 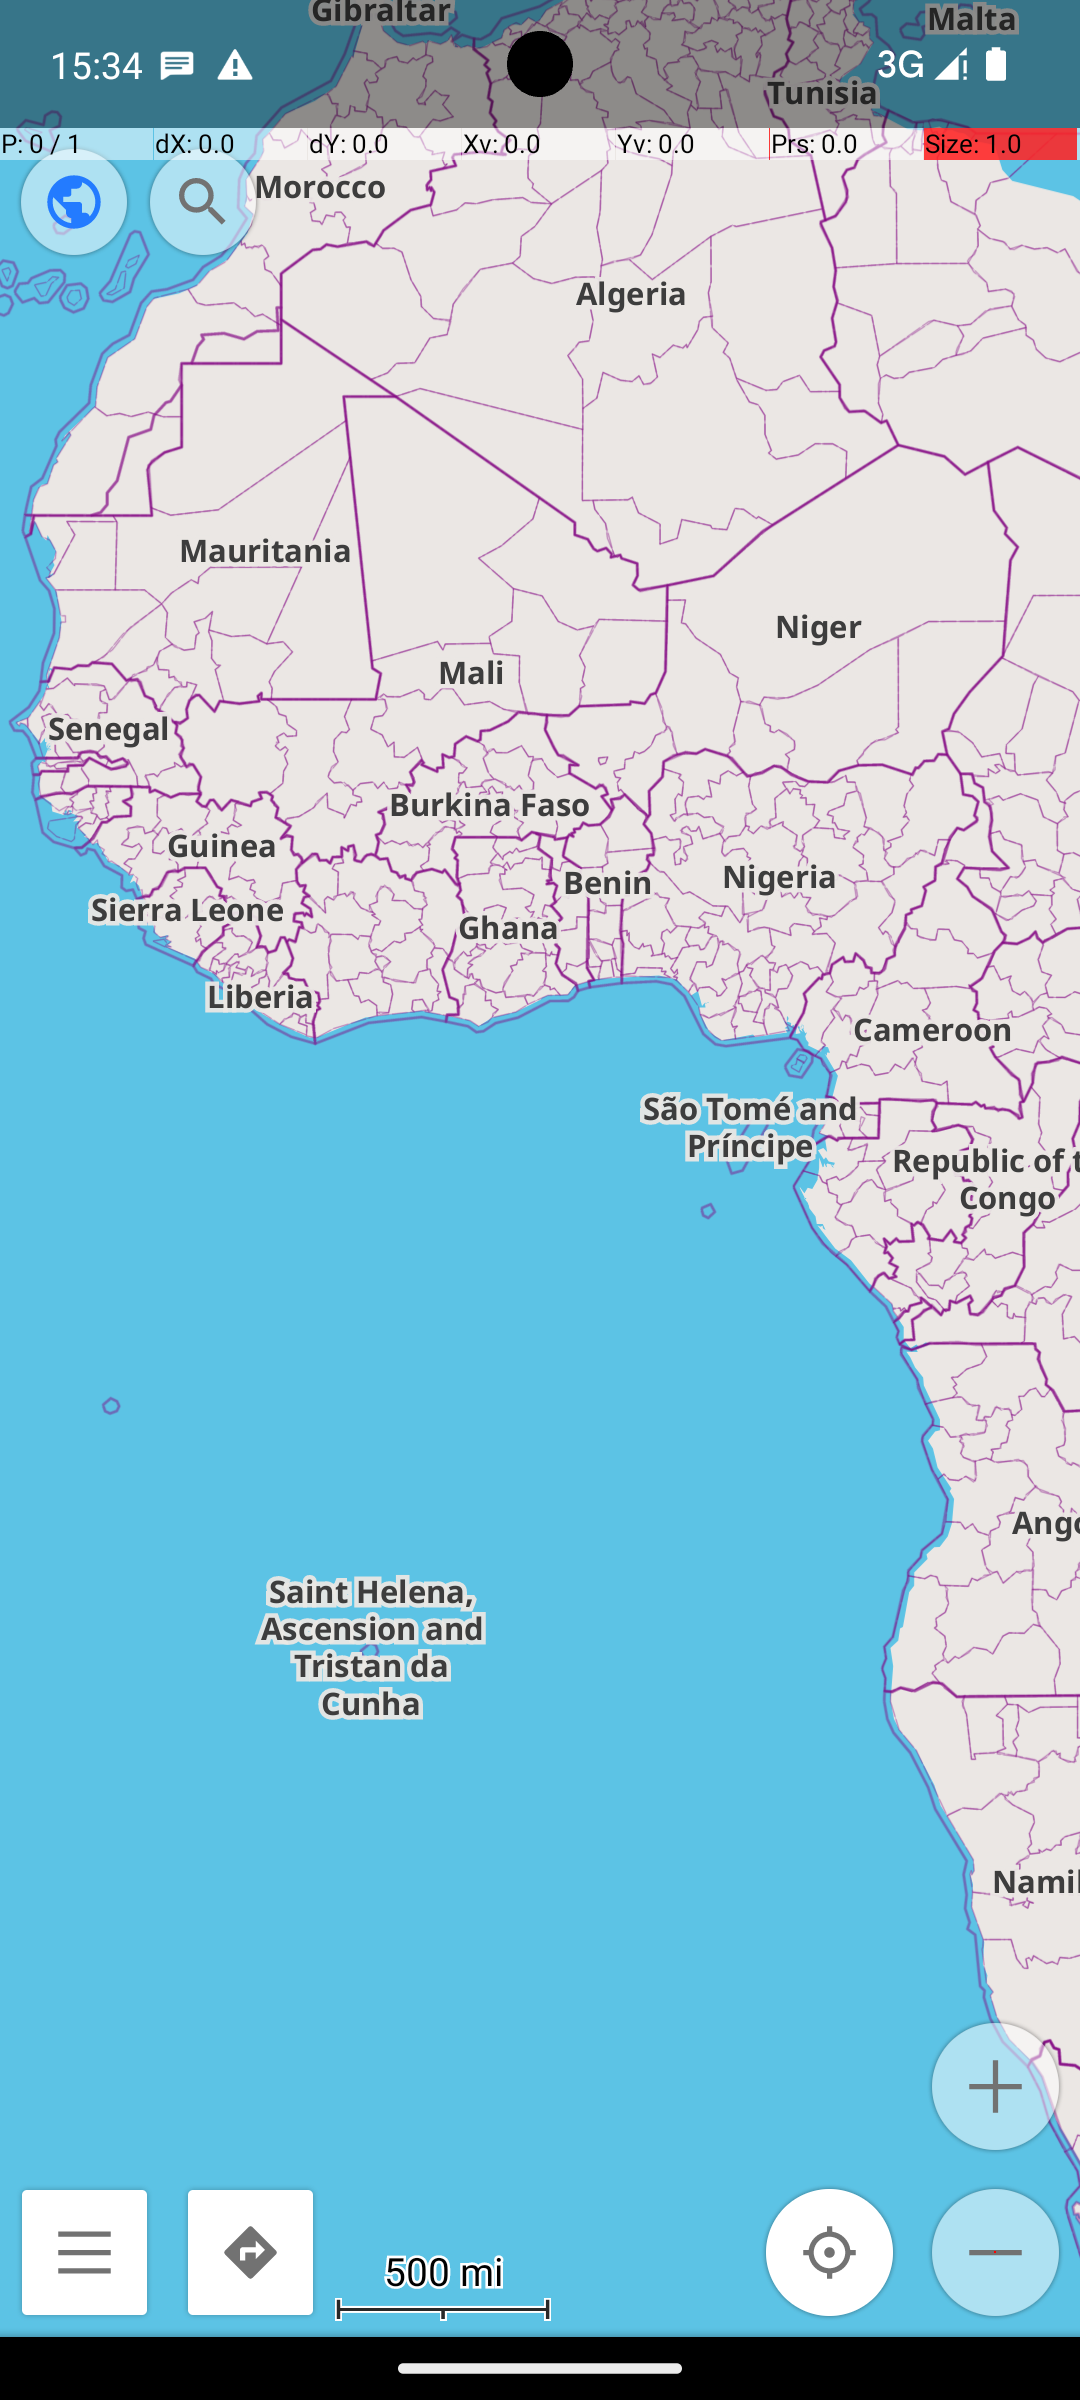 I want to click on Position not yet known., so click(x=830, y=2252).